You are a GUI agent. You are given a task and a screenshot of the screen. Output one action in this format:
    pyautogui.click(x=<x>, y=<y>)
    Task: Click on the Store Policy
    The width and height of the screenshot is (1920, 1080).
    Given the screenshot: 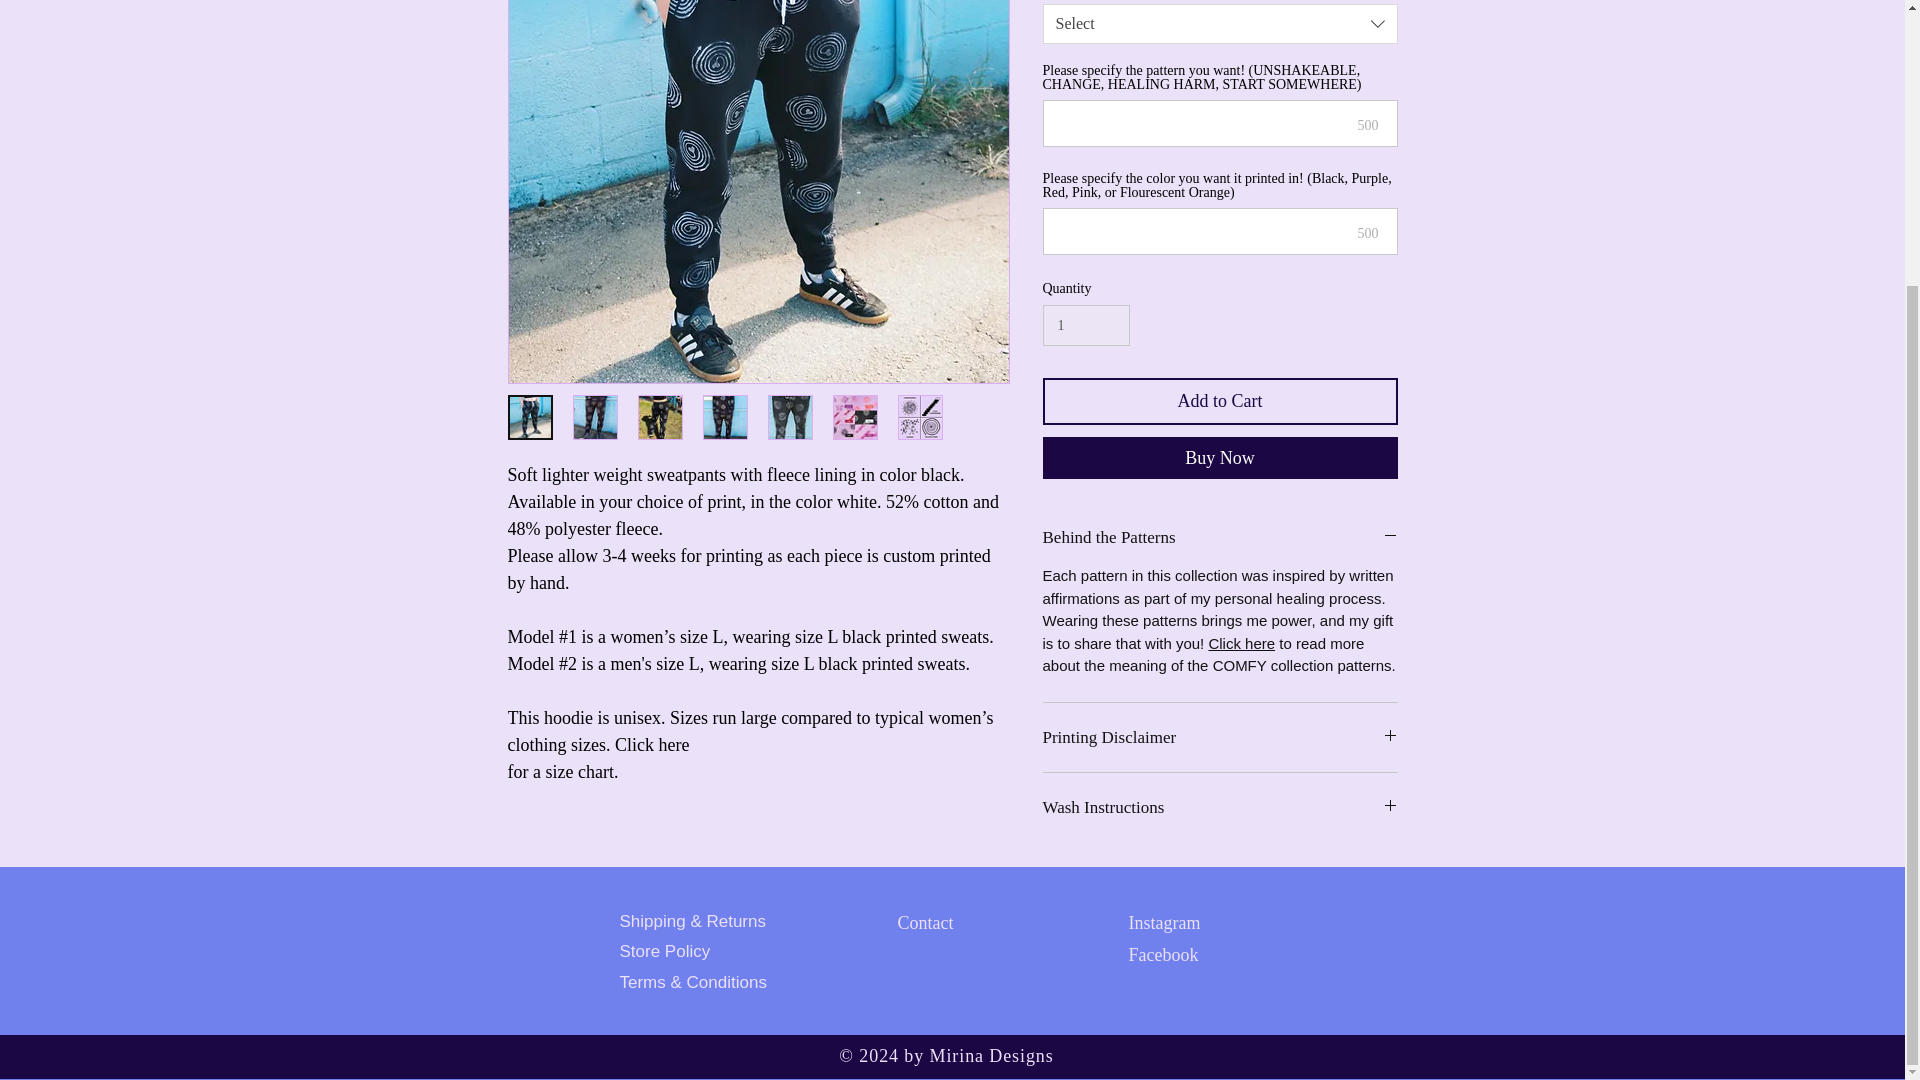 What is the action you would take?
    pyautogui.click(x=665, y=951)
    